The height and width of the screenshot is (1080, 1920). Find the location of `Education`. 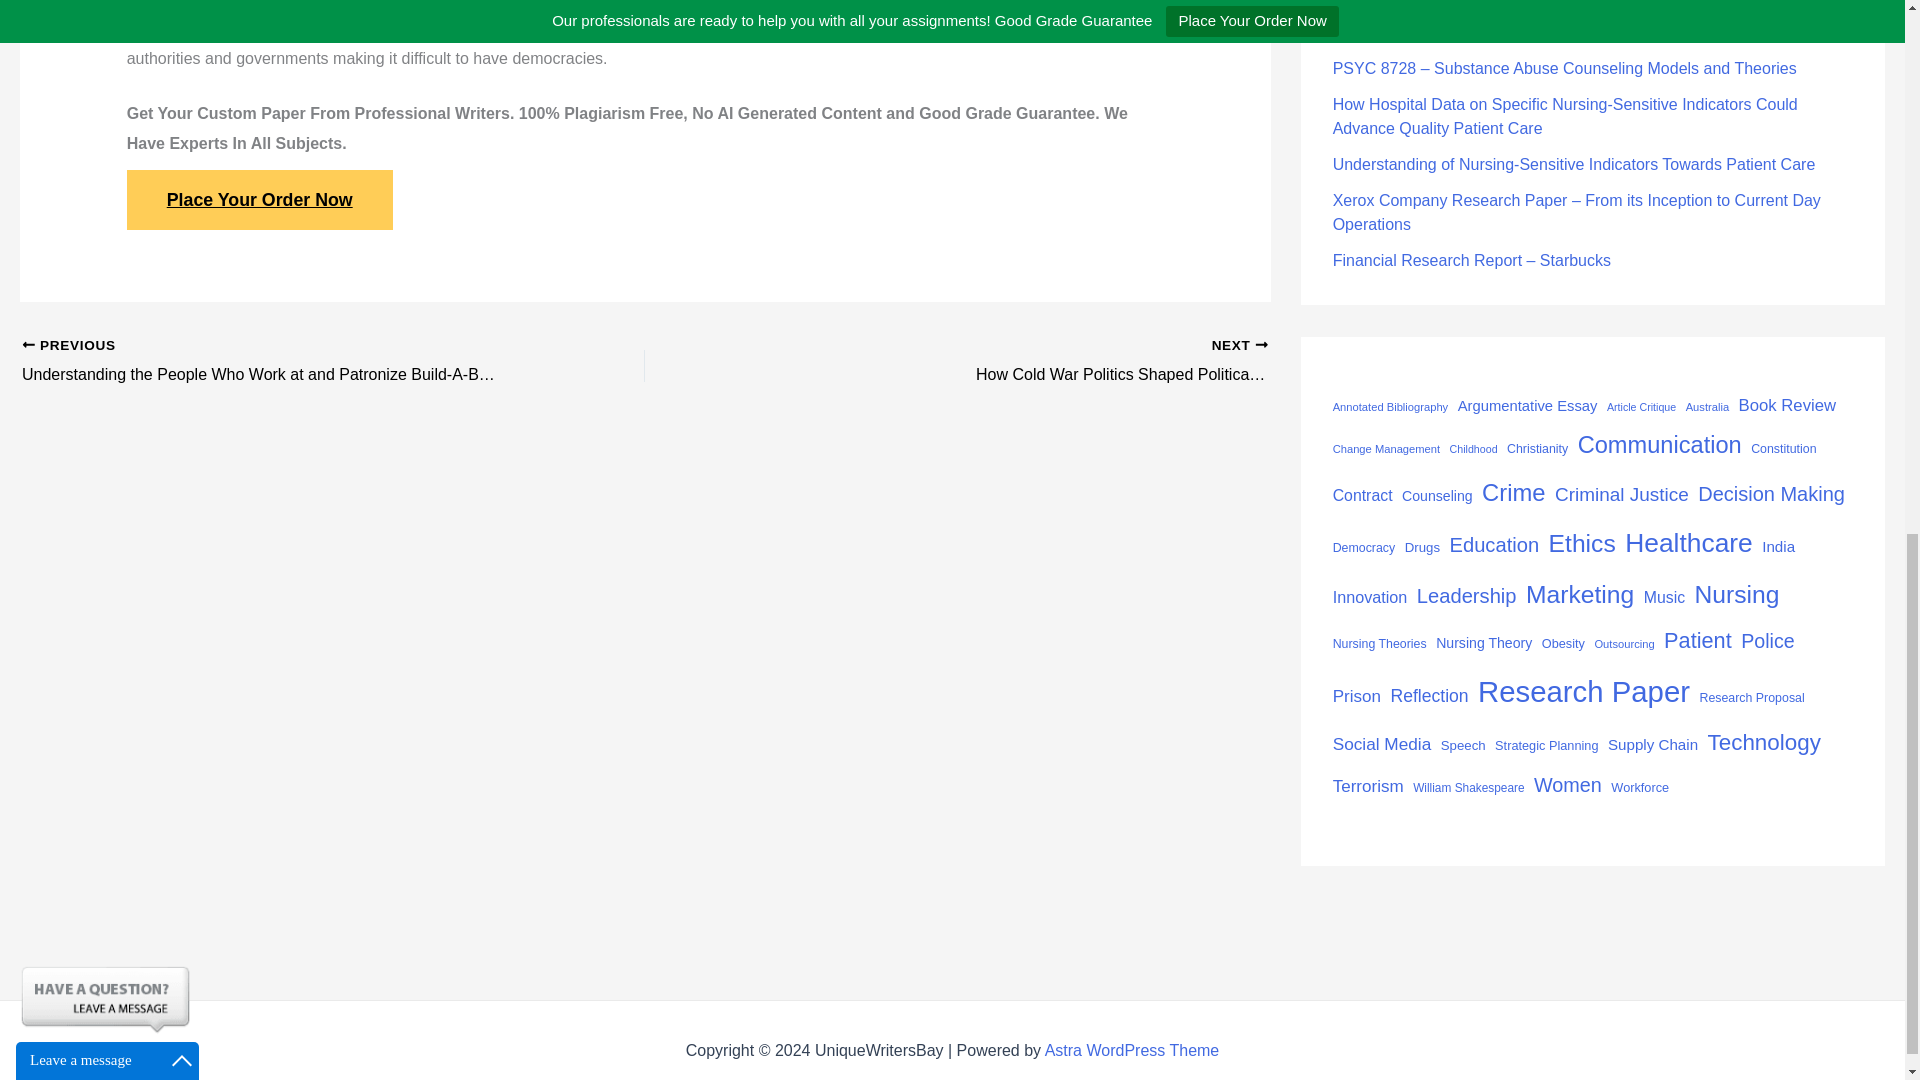

Education is located at coordinates (1494, 544).